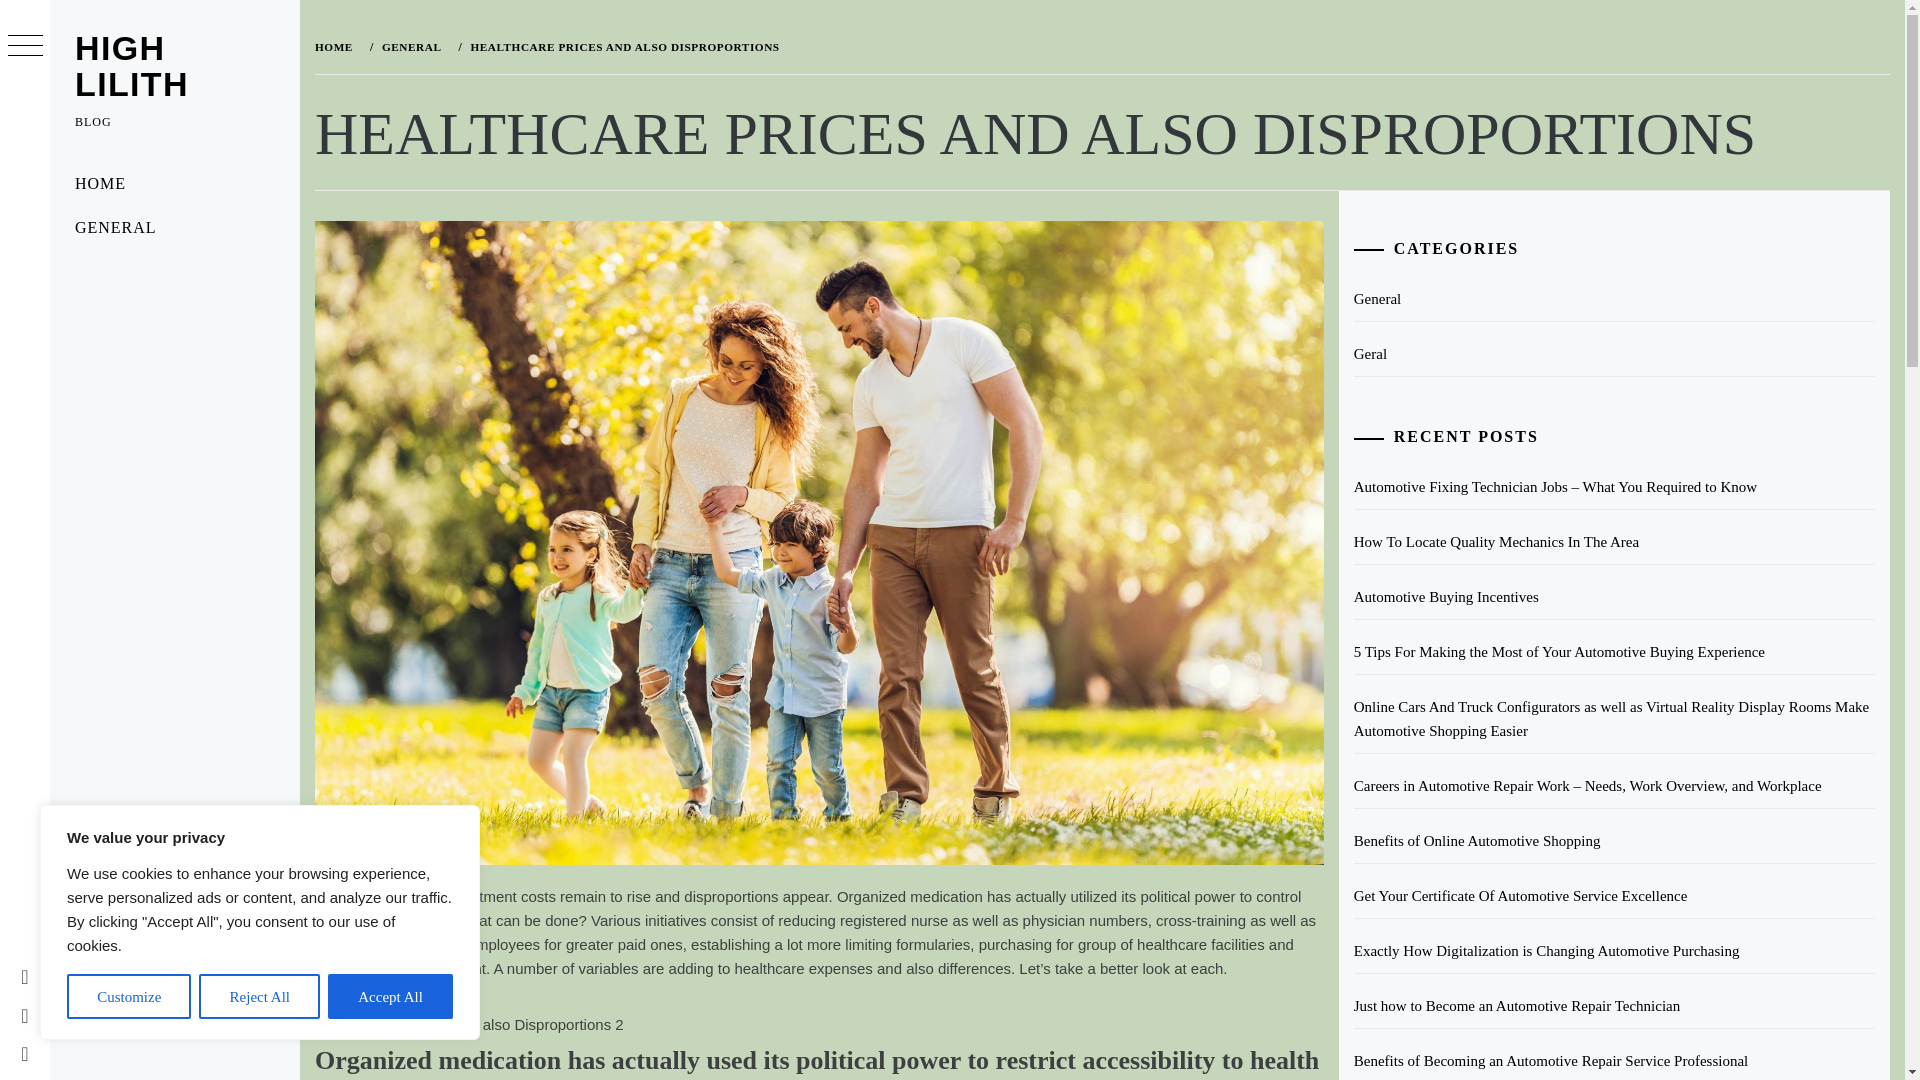 This screenshot has height=1080, width=1920. Describe the element at coordinates (174, 228) in the screenshot. I see `GENERAL` at that location.